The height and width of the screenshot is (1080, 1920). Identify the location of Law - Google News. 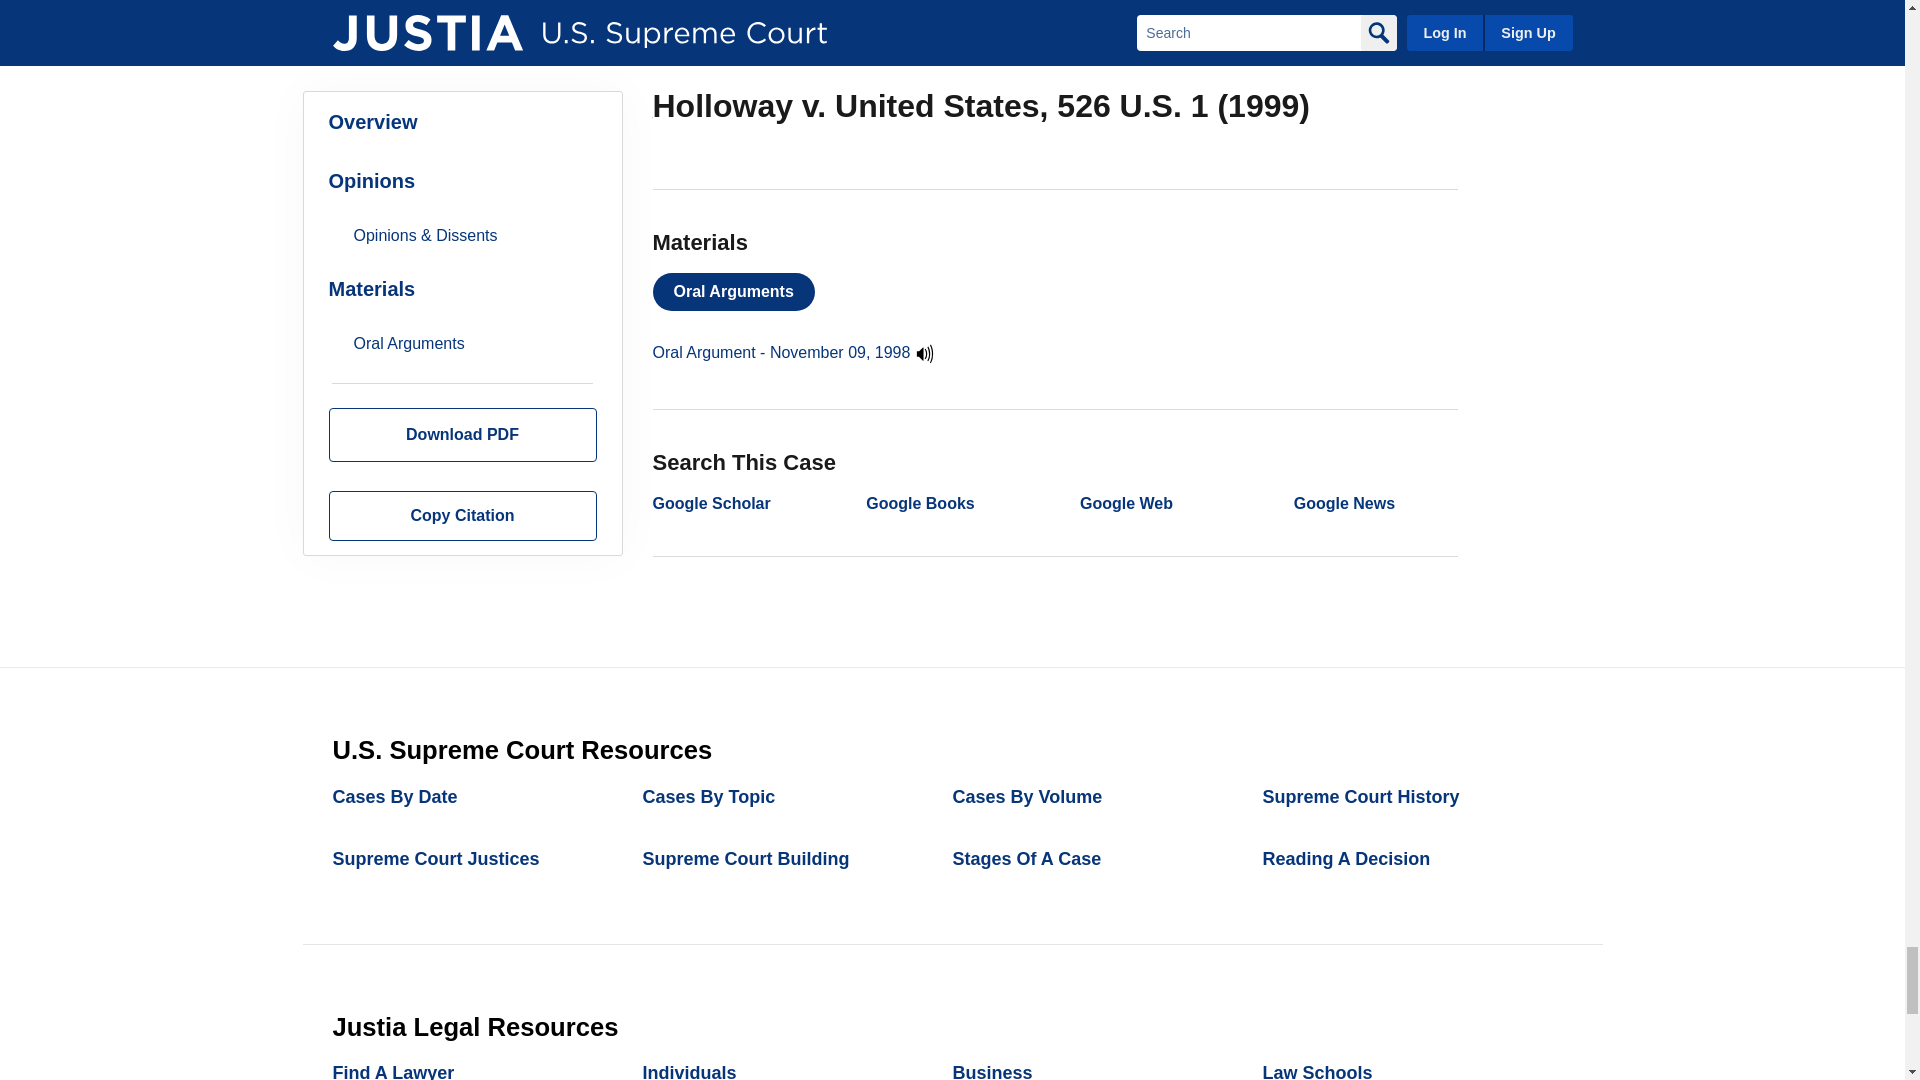
(1344, 502).